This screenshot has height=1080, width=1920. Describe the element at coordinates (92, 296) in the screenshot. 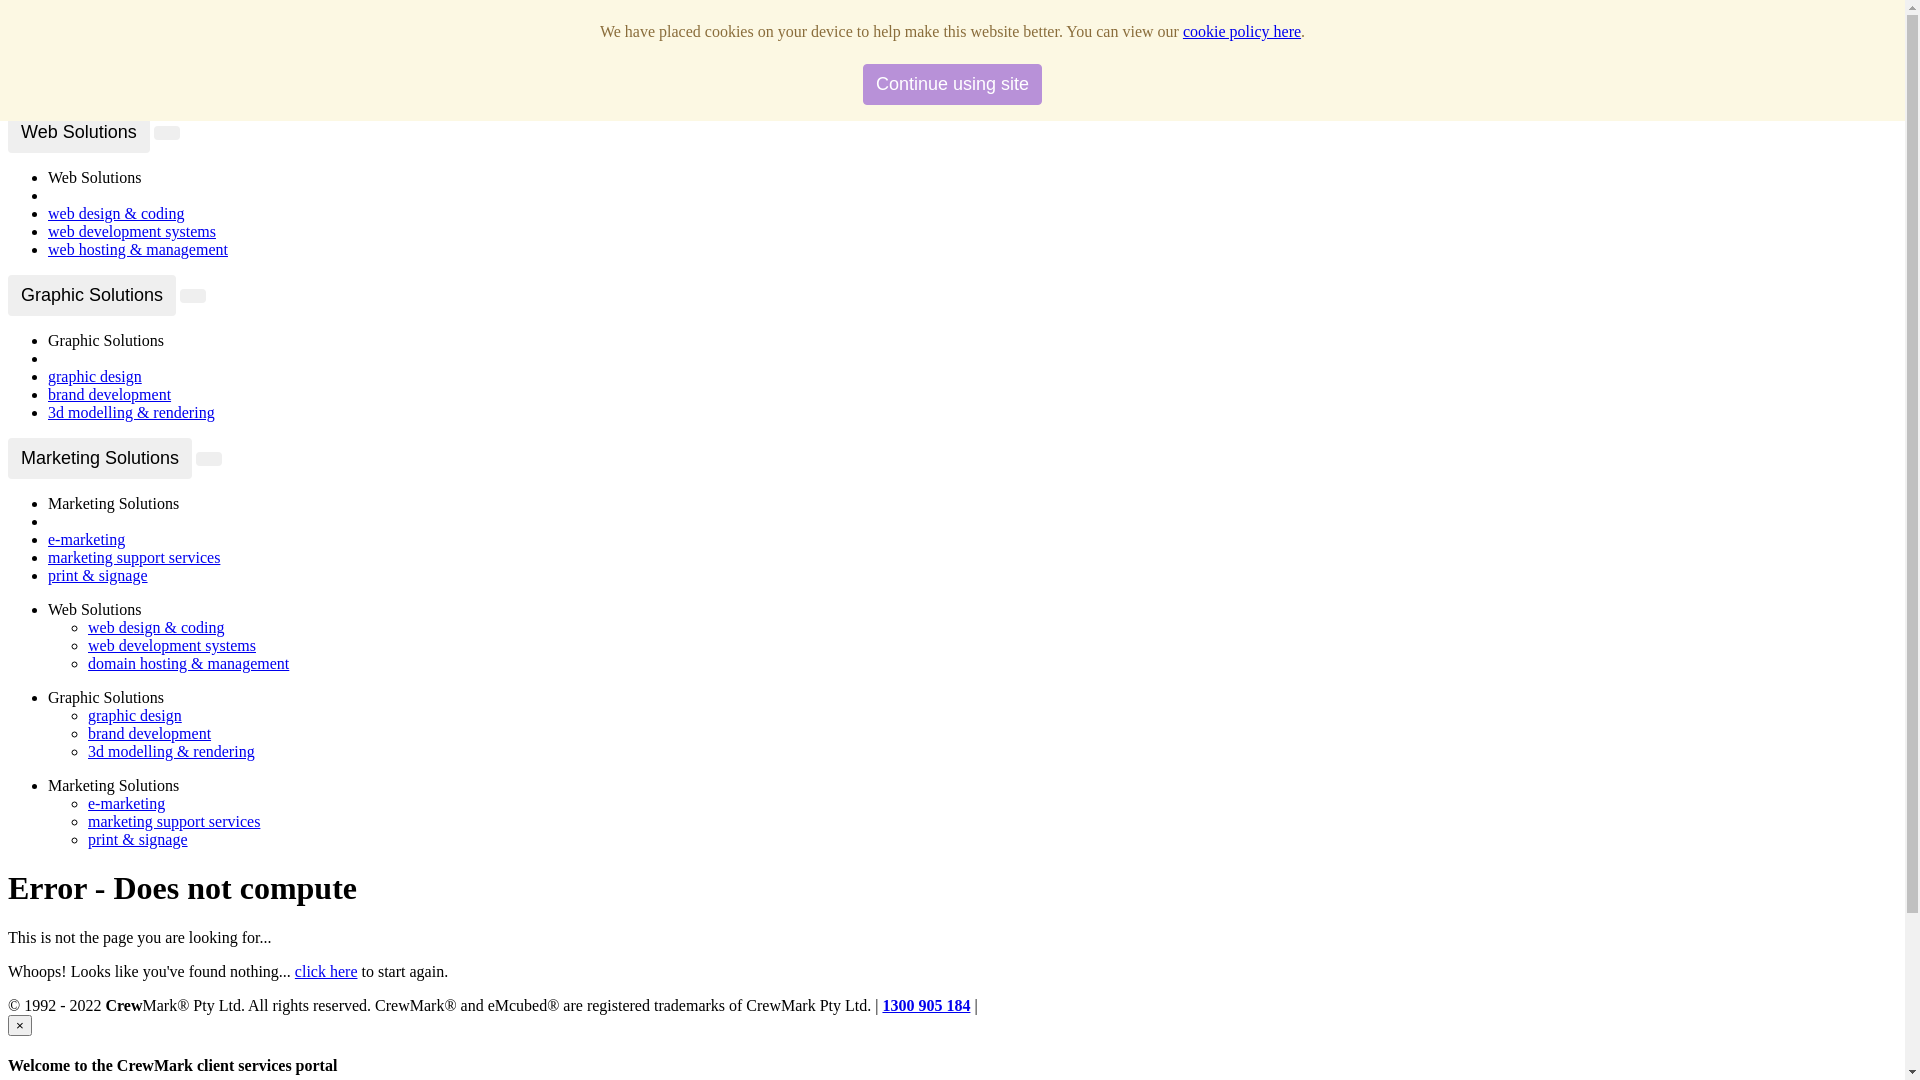

I see `Graphic Solutions` at that location.